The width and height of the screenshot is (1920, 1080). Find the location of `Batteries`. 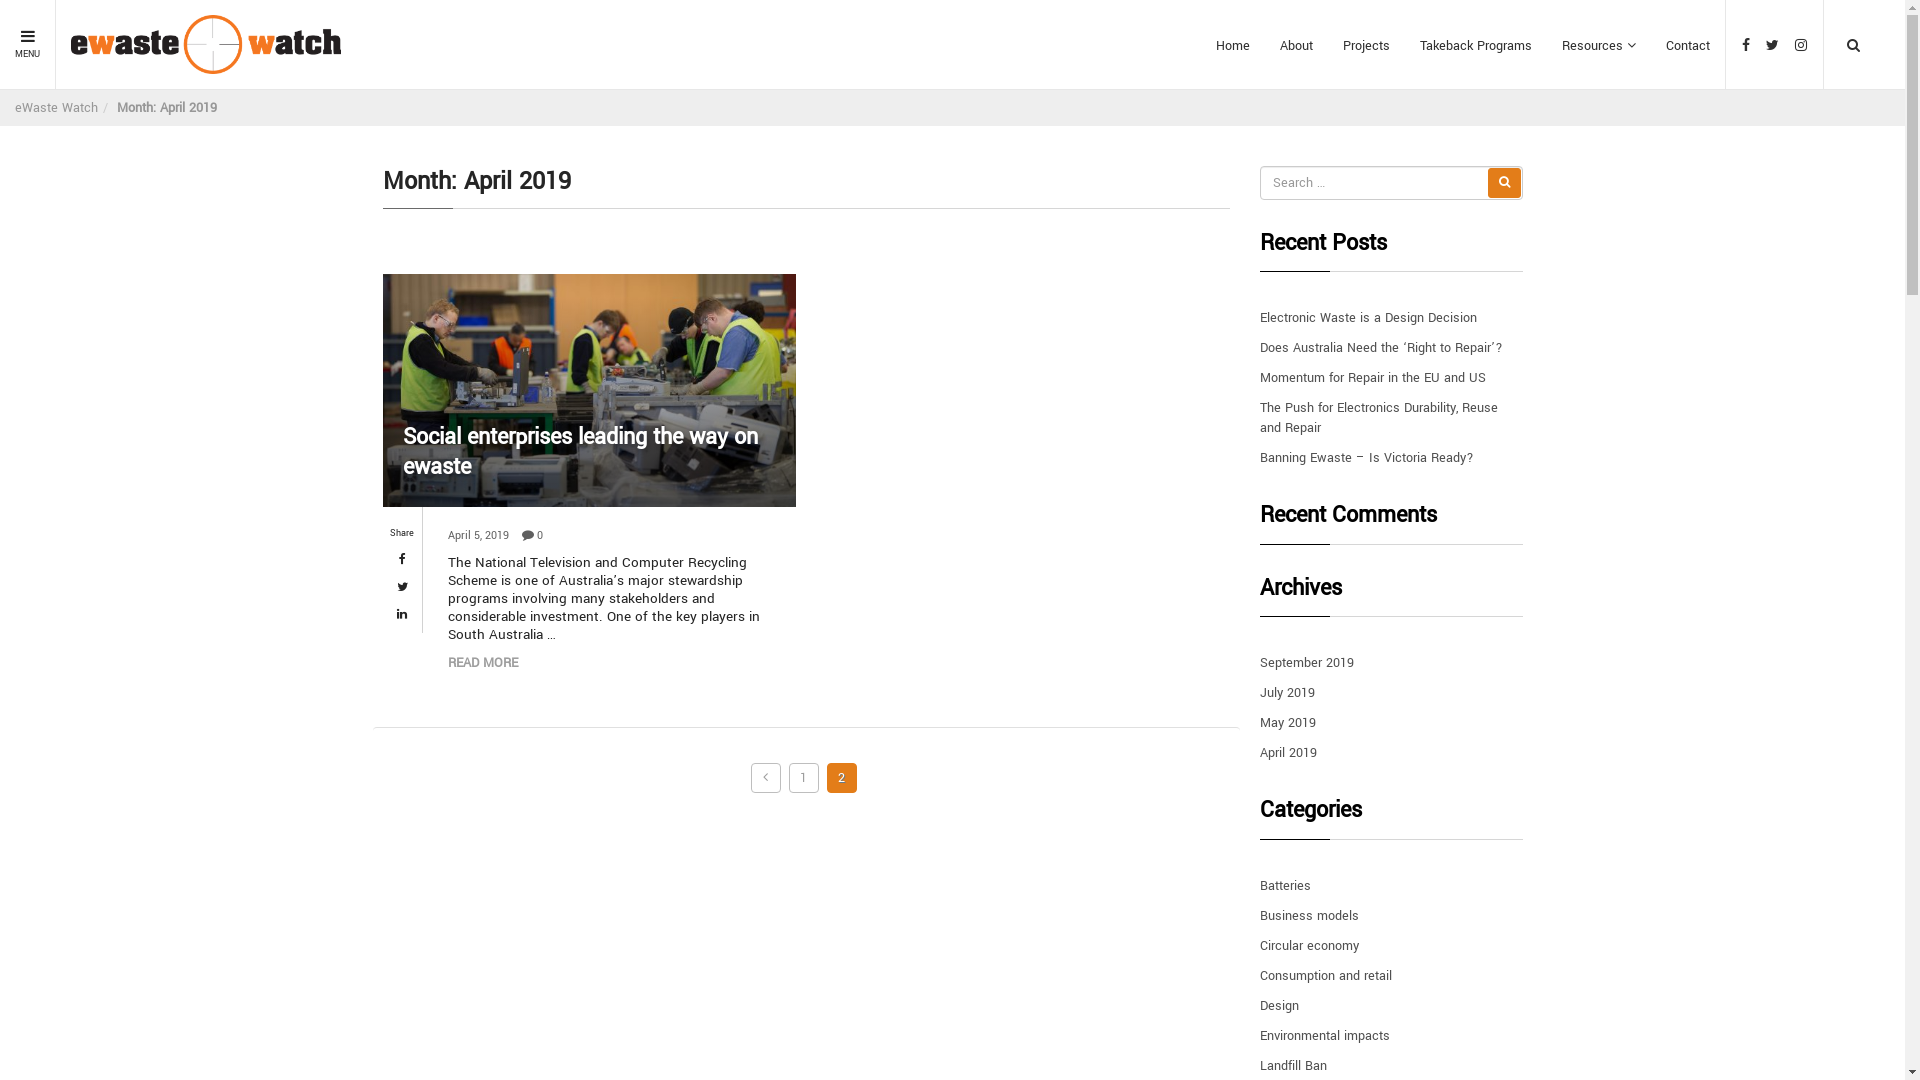

Batteries is located at coordinates (1286, 886).